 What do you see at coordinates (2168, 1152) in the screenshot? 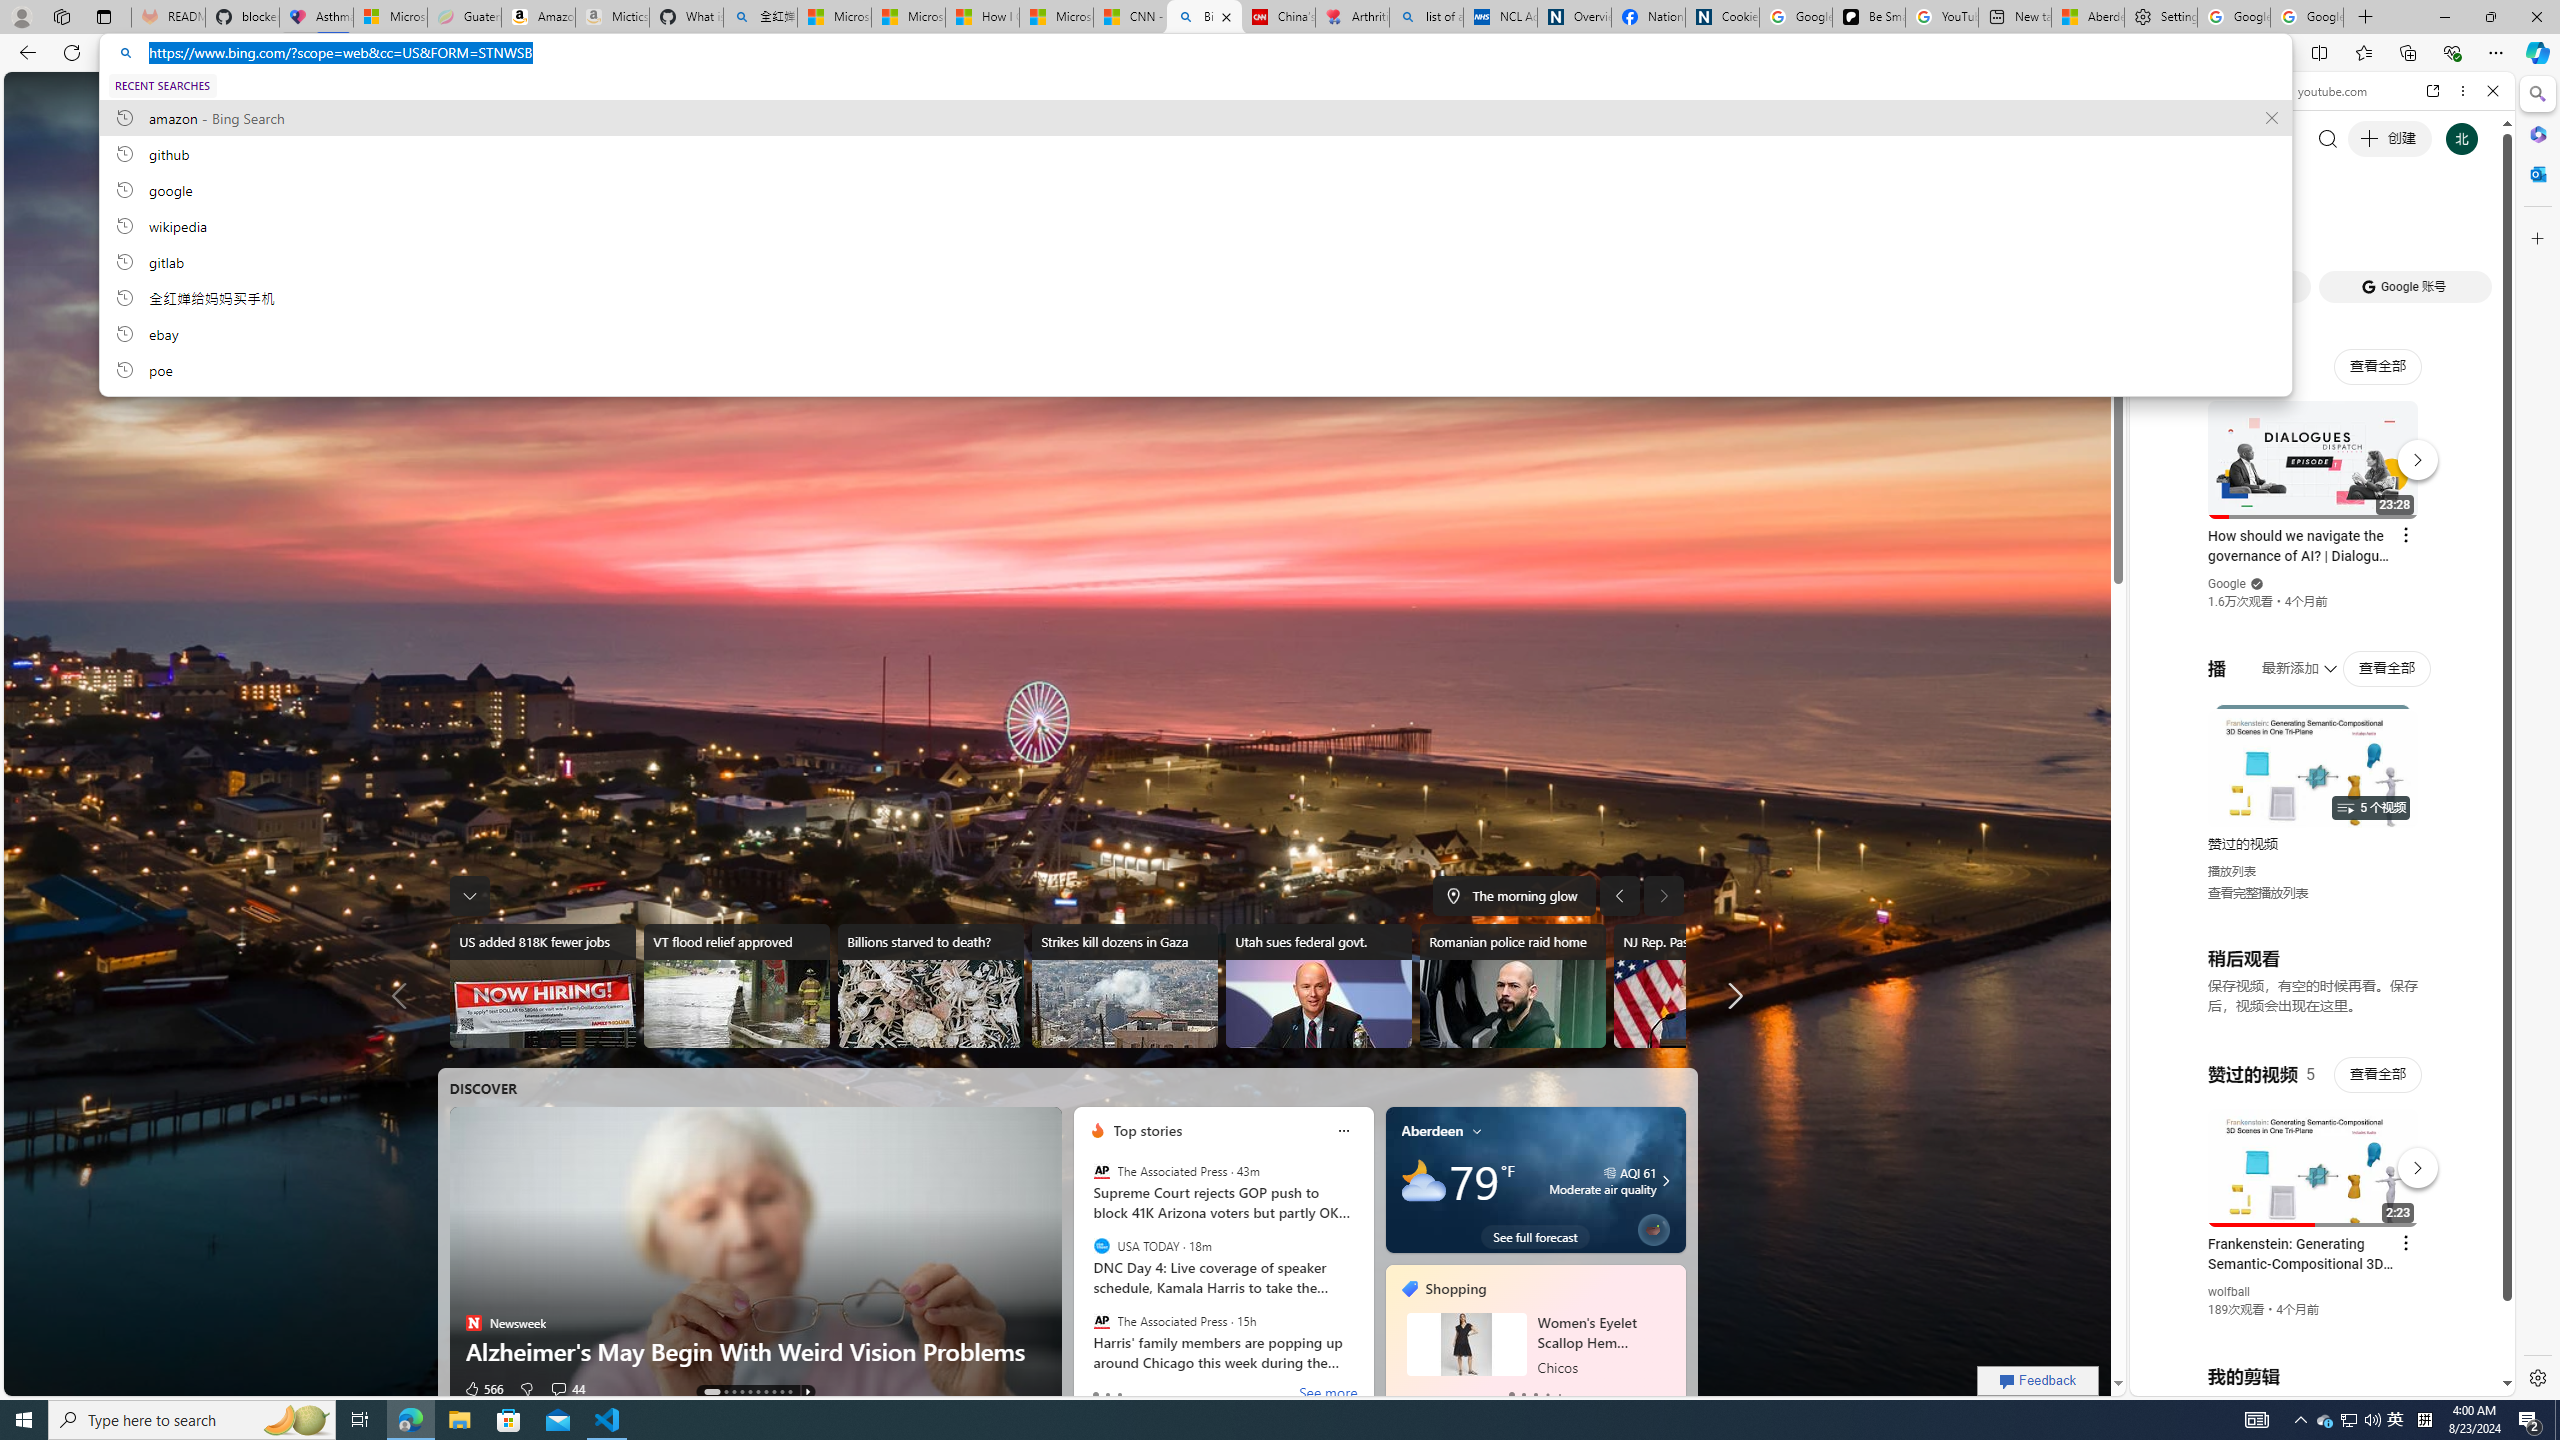
I see `Global web icon` at bounding box center [2168, 1152].